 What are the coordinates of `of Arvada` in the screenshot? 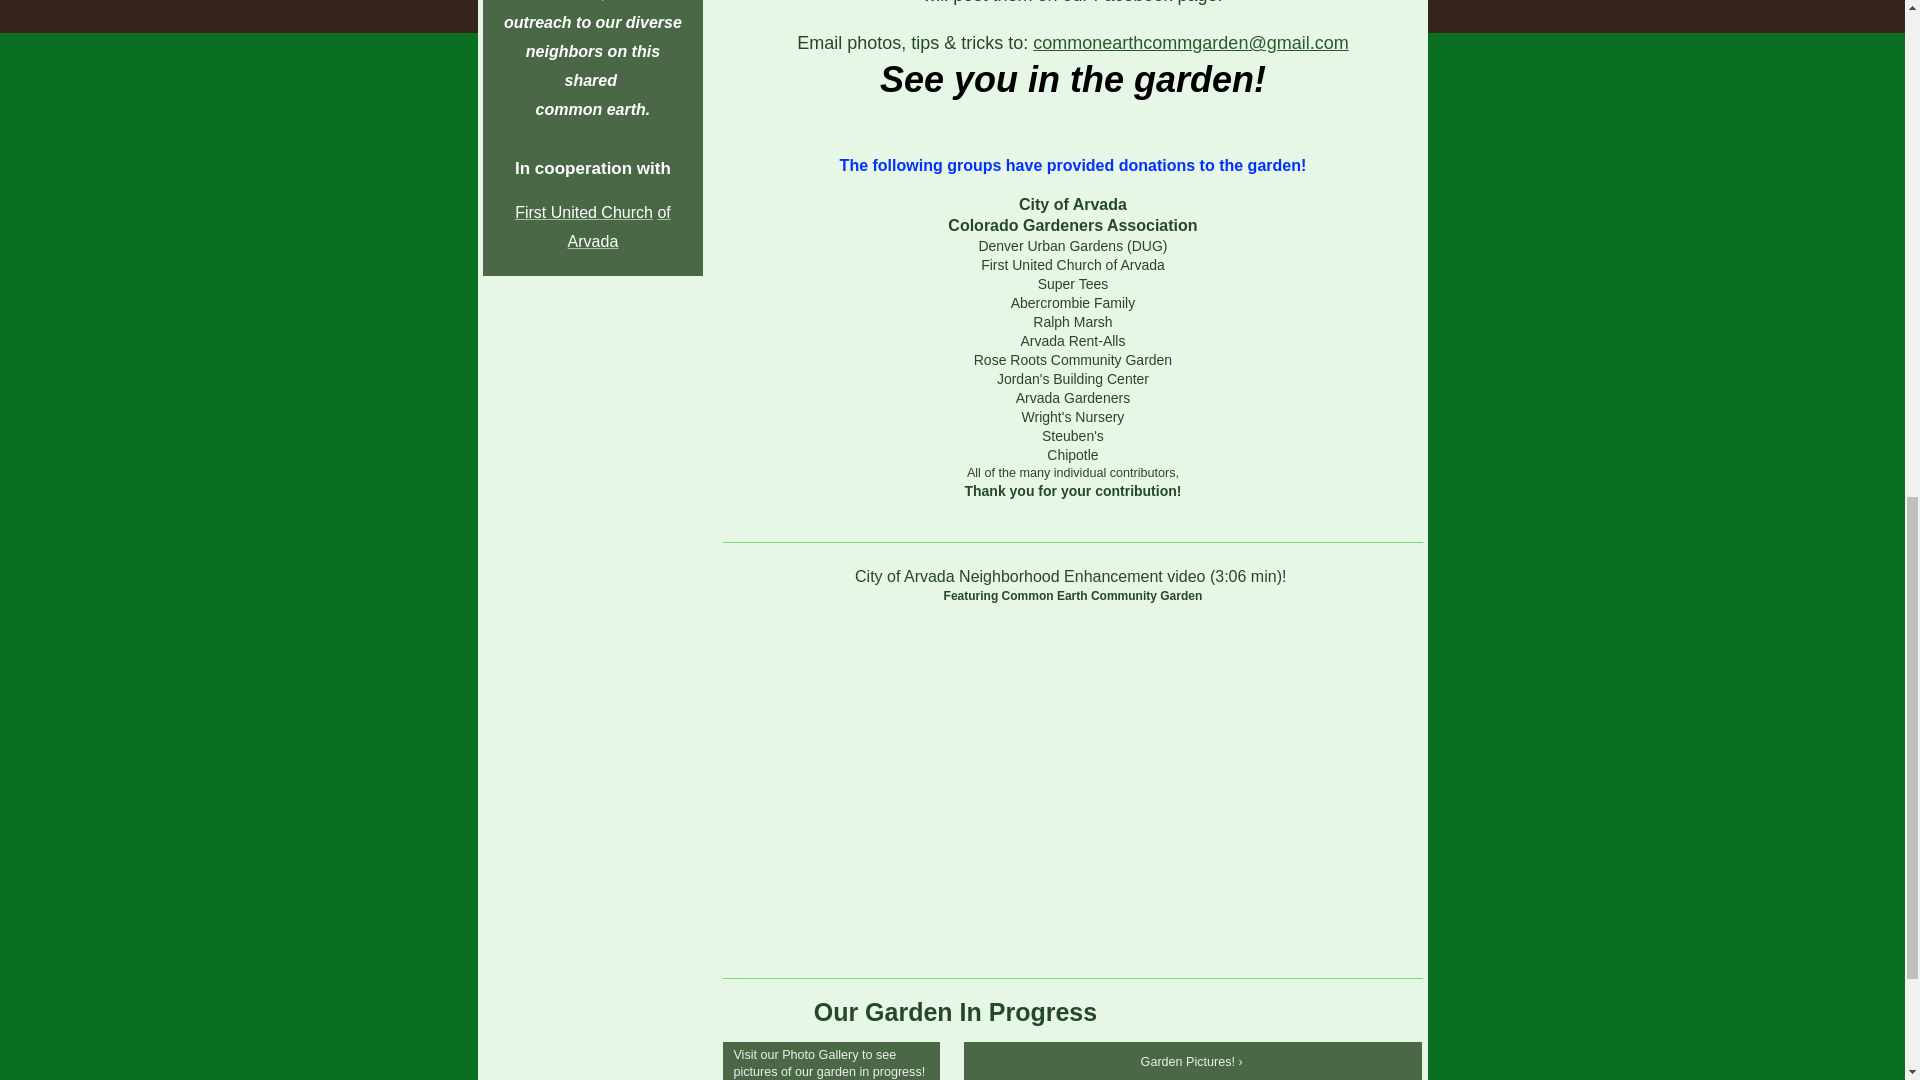 It's located at (619, 226).